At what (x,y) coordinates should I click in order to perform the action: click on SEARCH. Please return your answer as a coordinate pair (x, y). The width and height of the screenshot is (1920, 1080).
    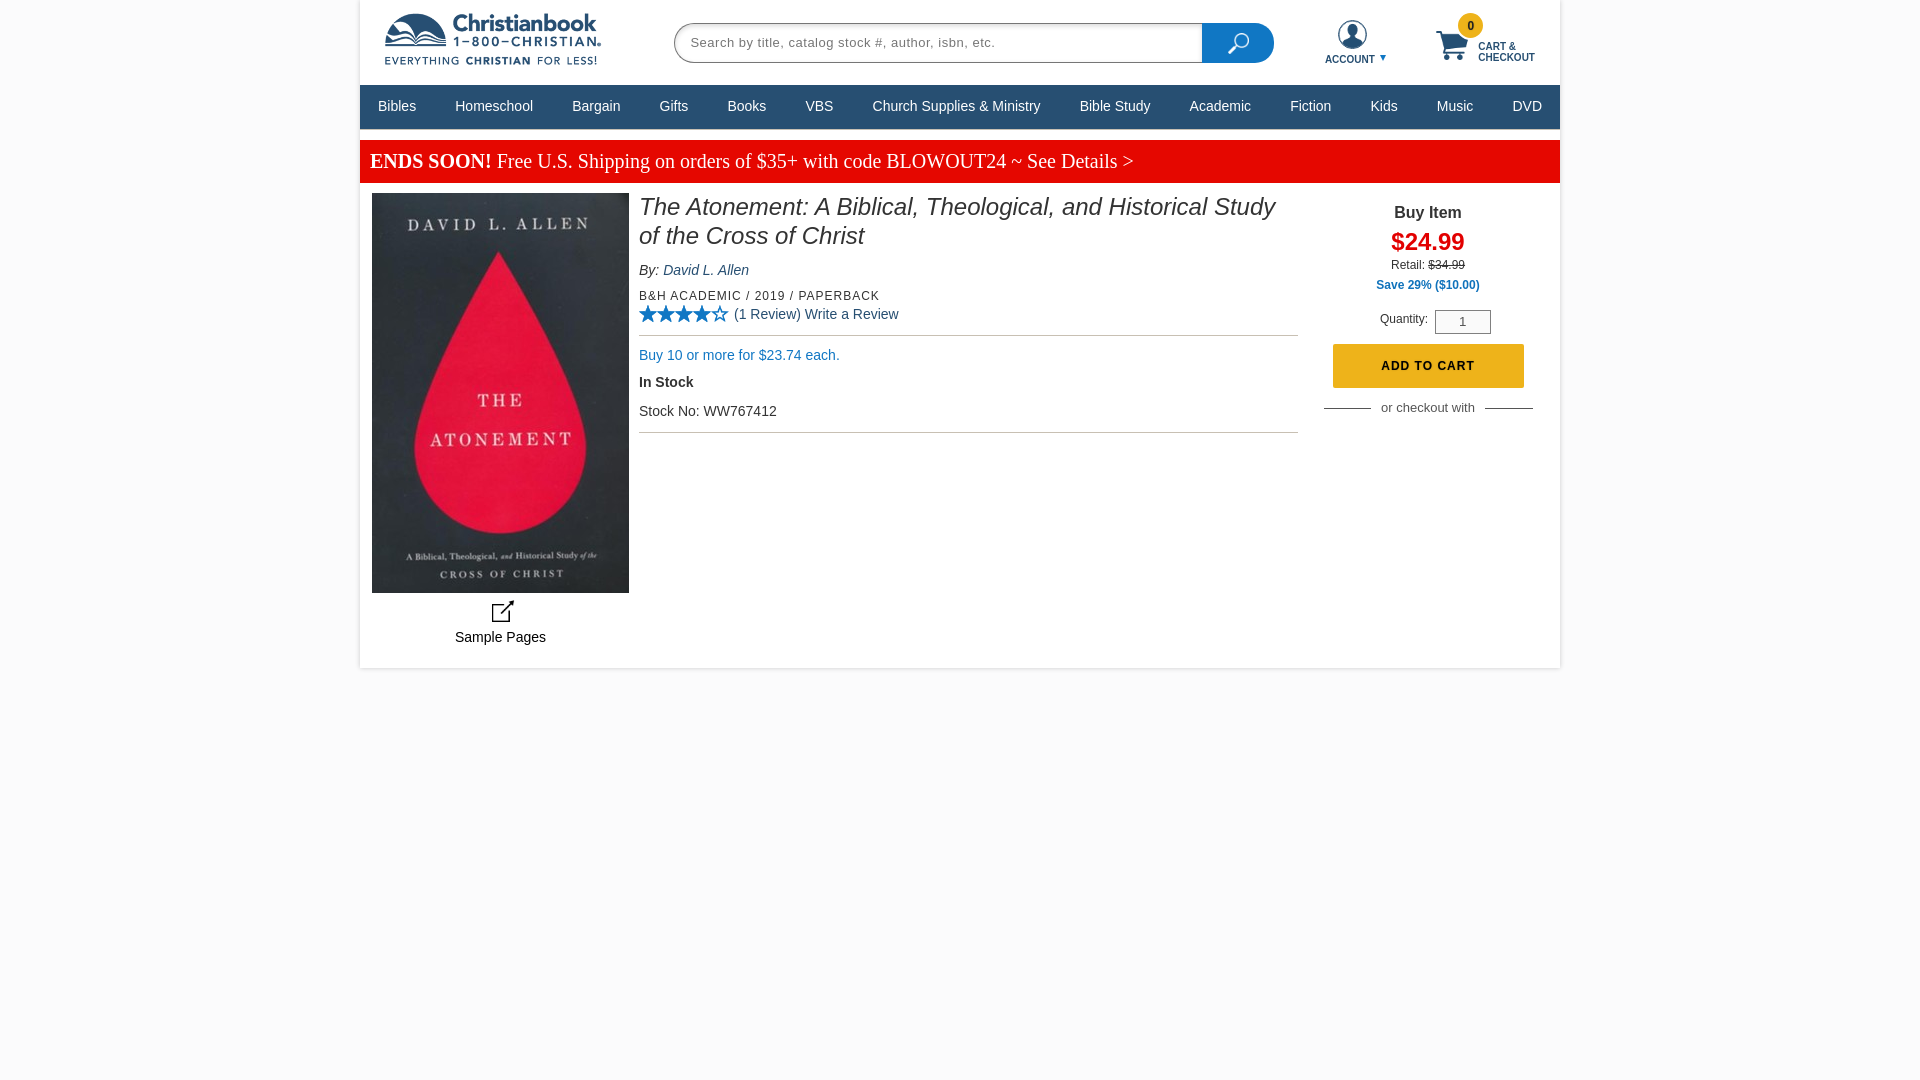
    Looking at the image, I should click on (1238, 41).